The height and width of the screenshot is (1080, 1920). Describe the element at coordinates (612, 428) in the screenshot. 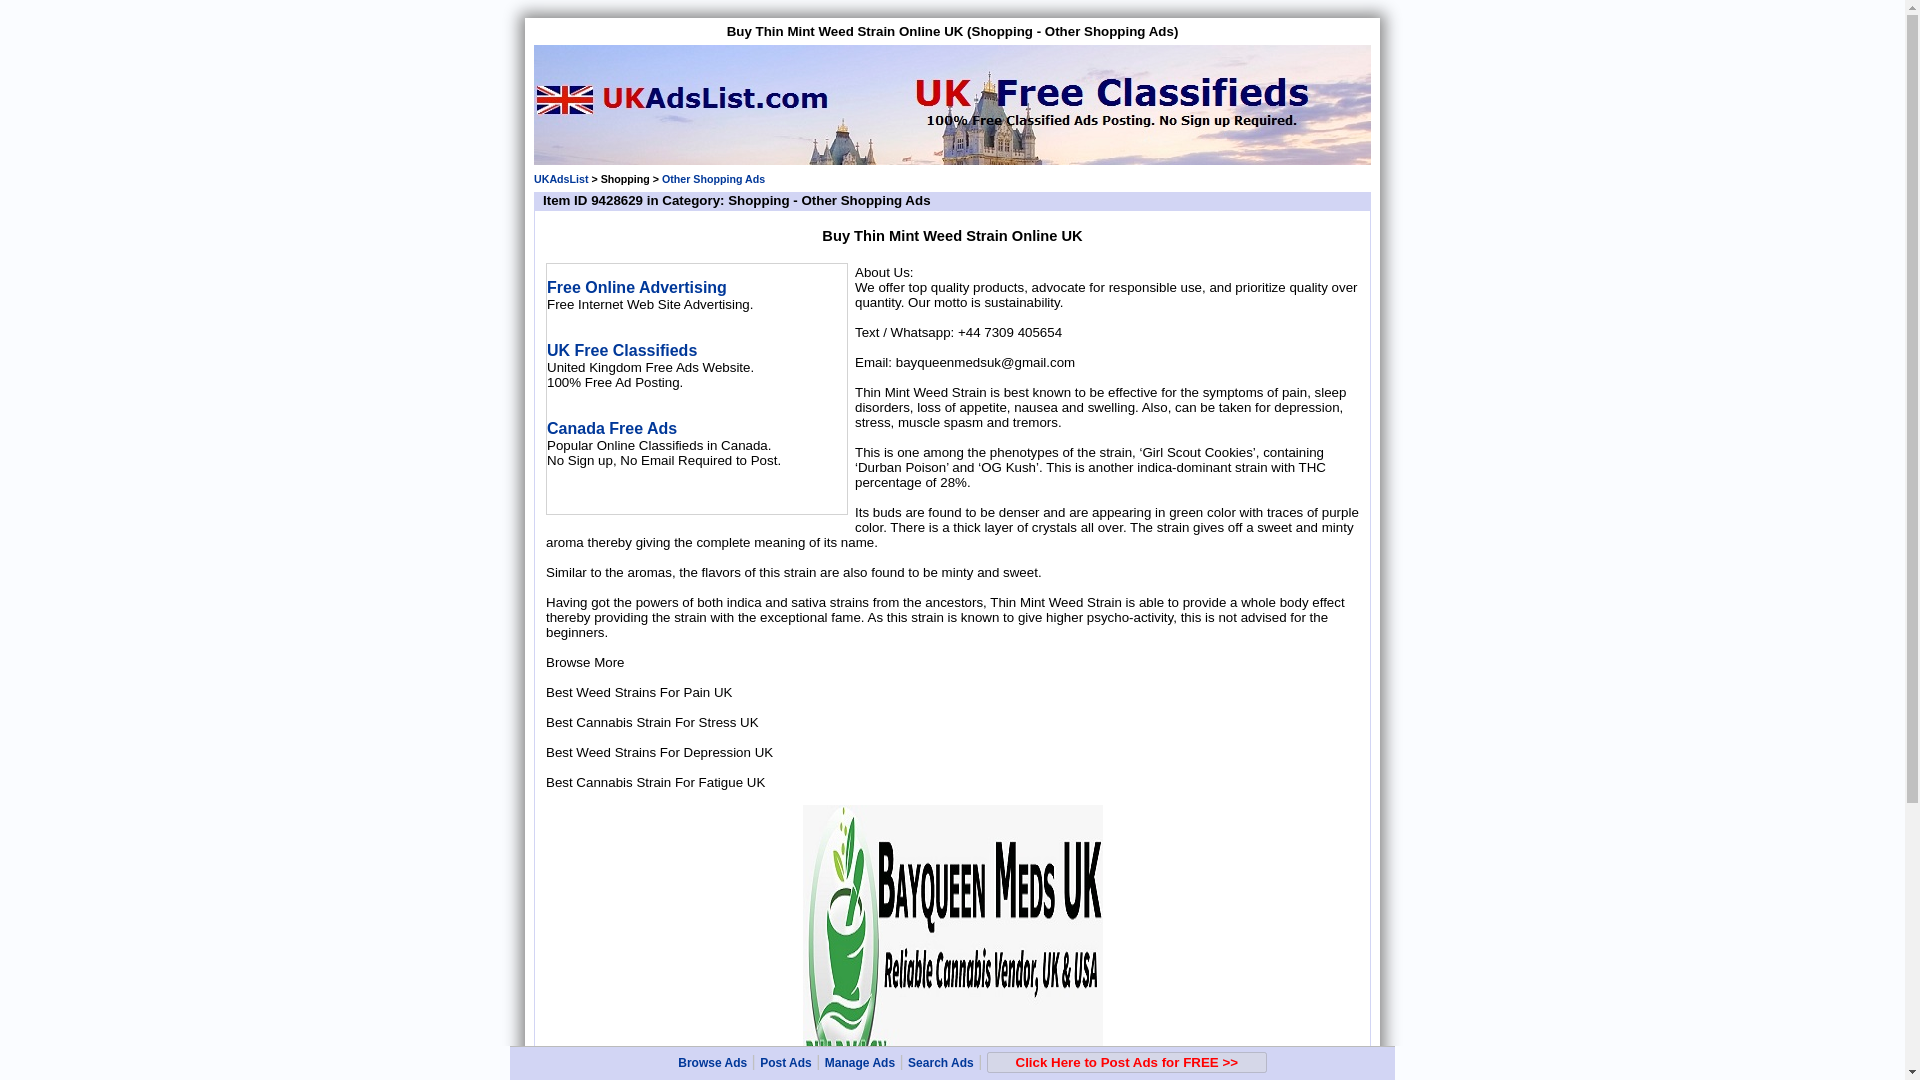

I see `Canada Free Ads` at that location.